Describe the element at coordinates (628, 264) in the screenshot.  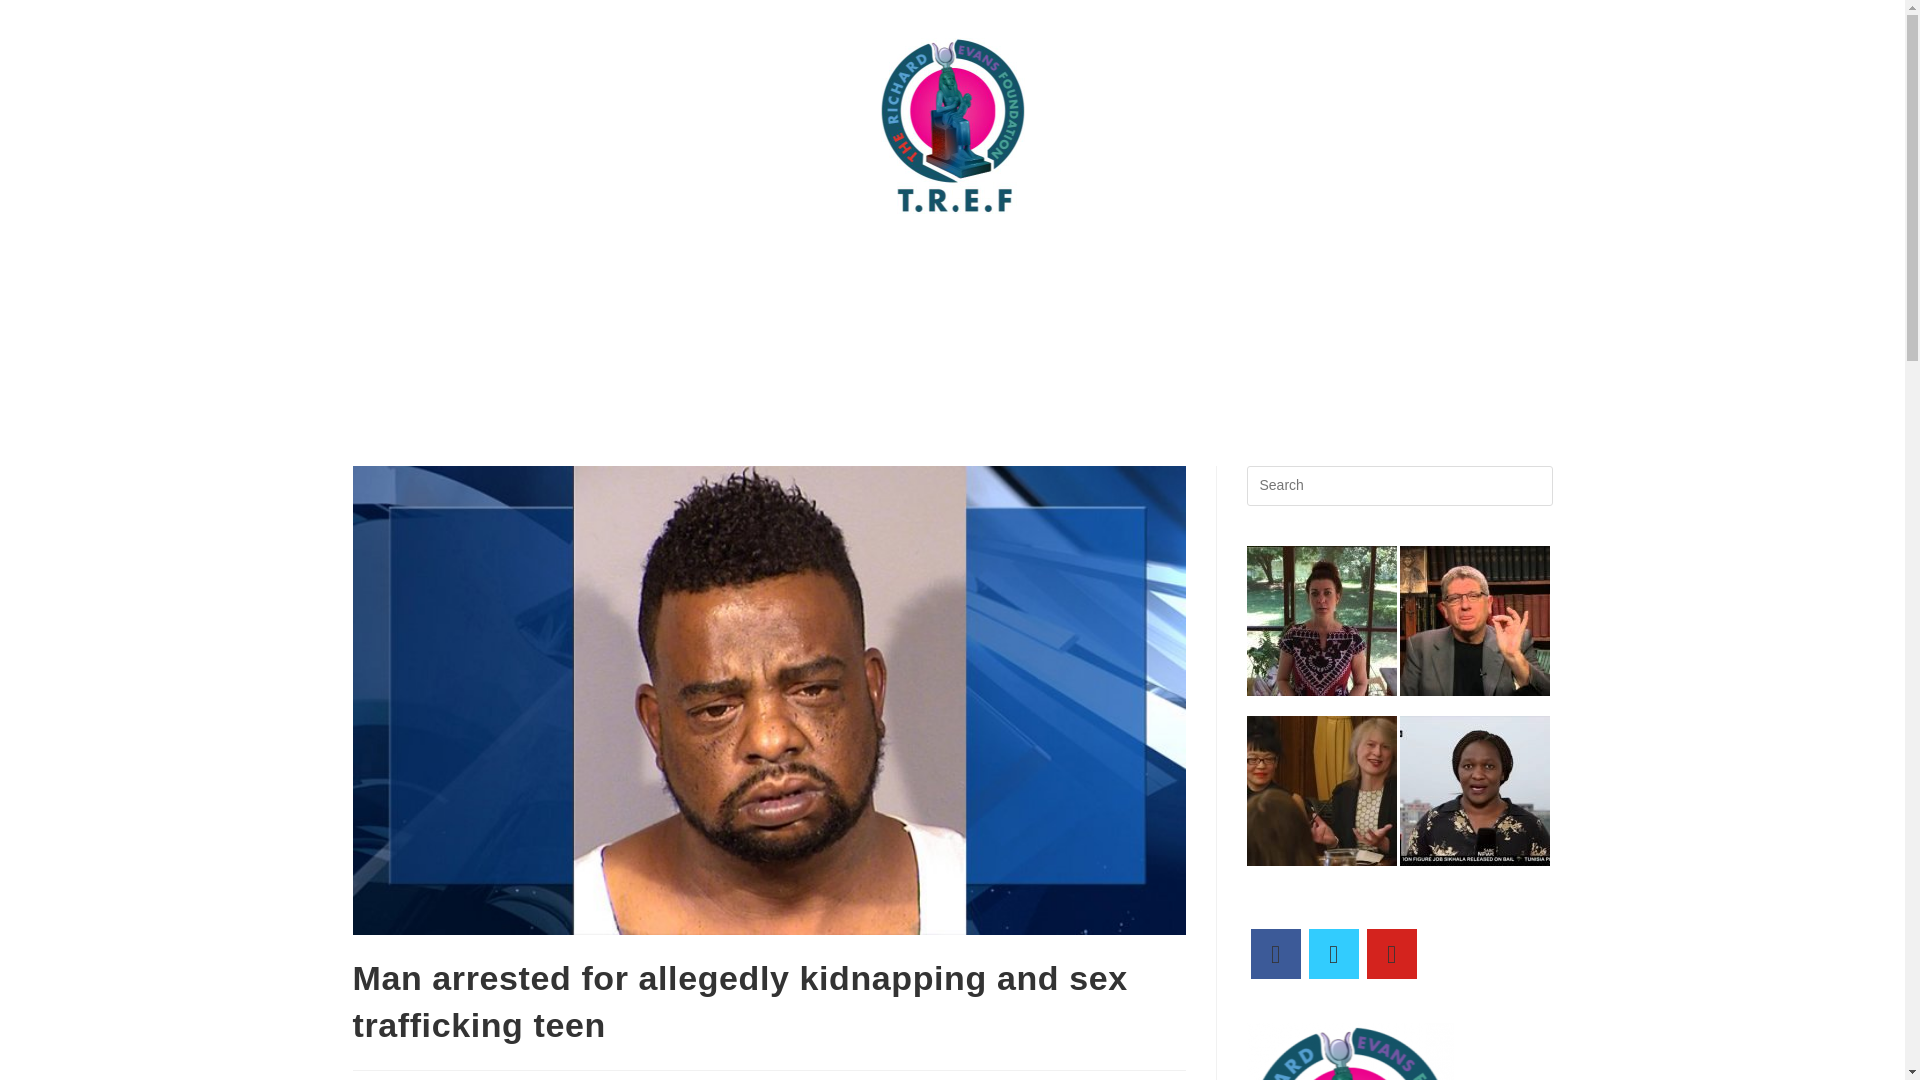
I see `CONTACT US OR DONATE TODAY:` at that location.